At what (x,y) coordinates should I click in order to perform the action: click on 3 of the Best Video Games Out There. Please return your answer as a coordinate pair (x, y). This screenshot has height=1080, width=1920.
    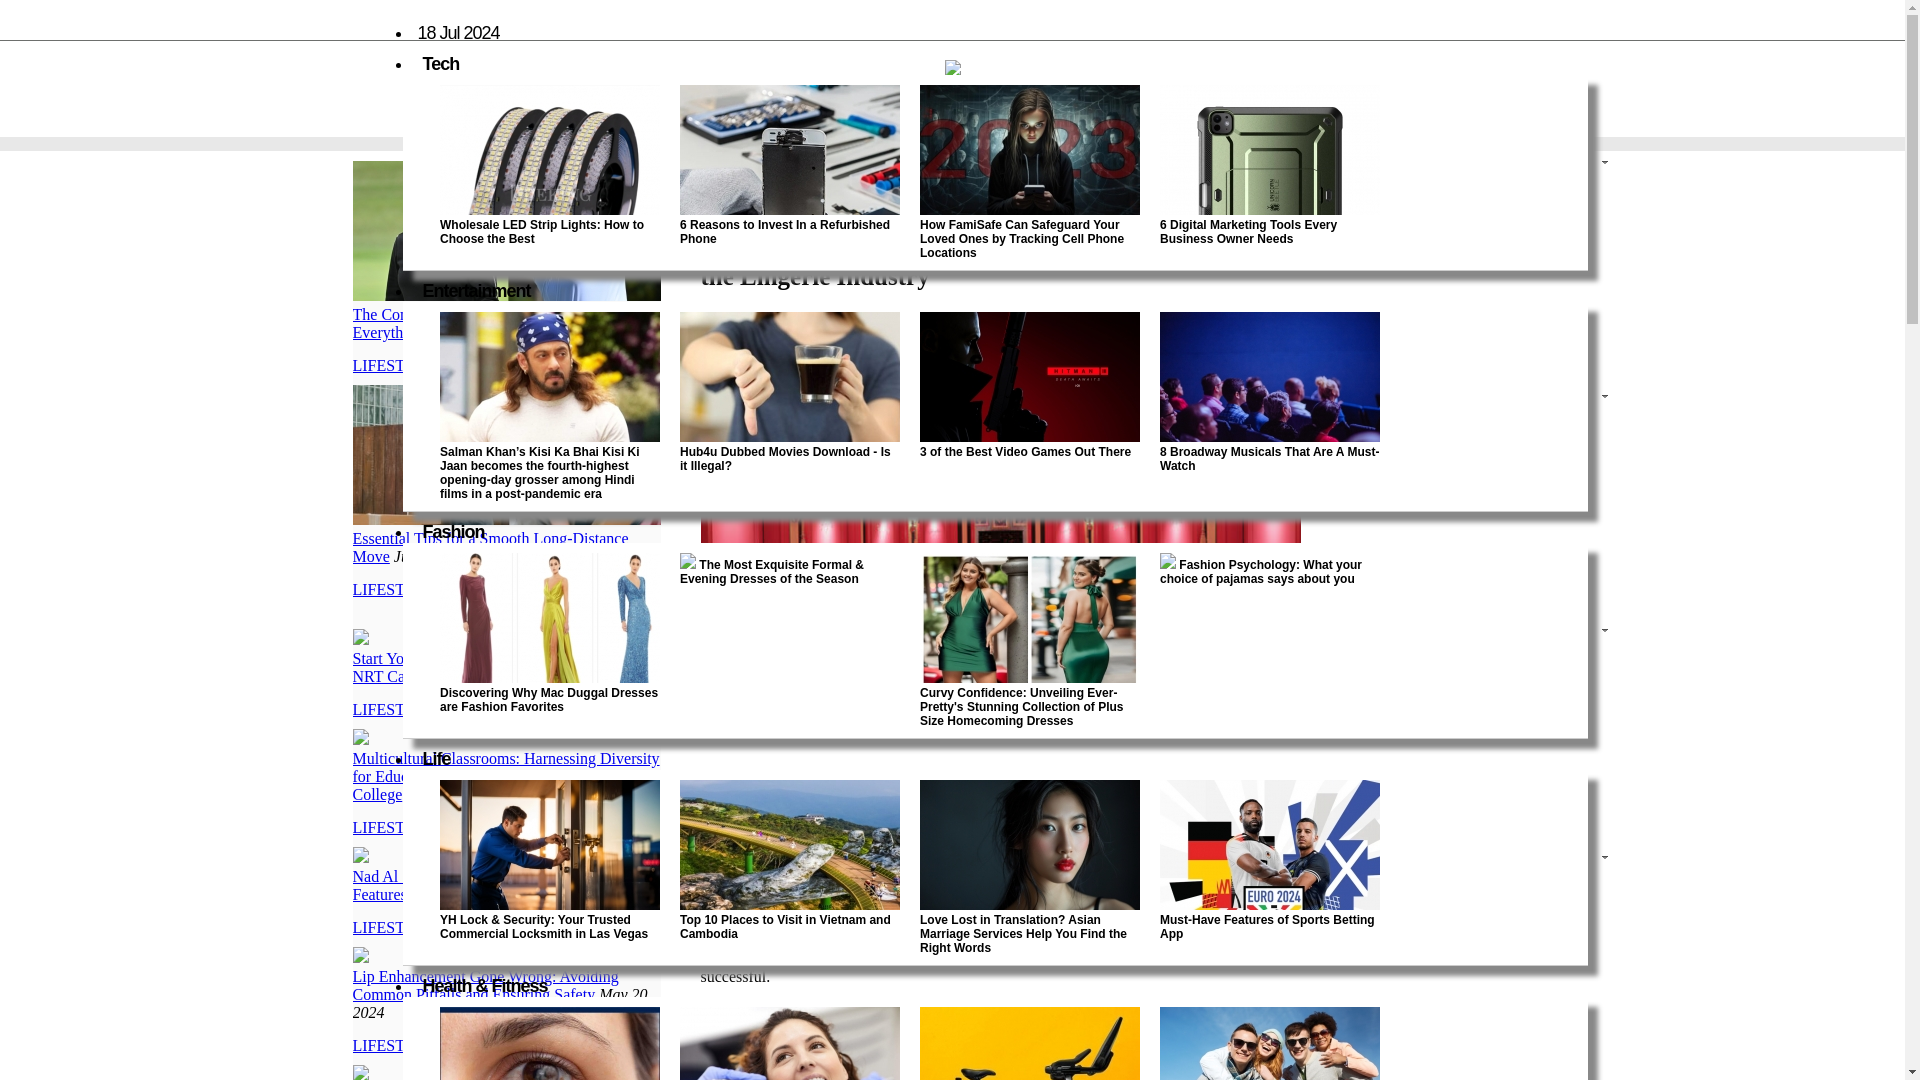
    Looking at the image, I should click on (1024, 452).